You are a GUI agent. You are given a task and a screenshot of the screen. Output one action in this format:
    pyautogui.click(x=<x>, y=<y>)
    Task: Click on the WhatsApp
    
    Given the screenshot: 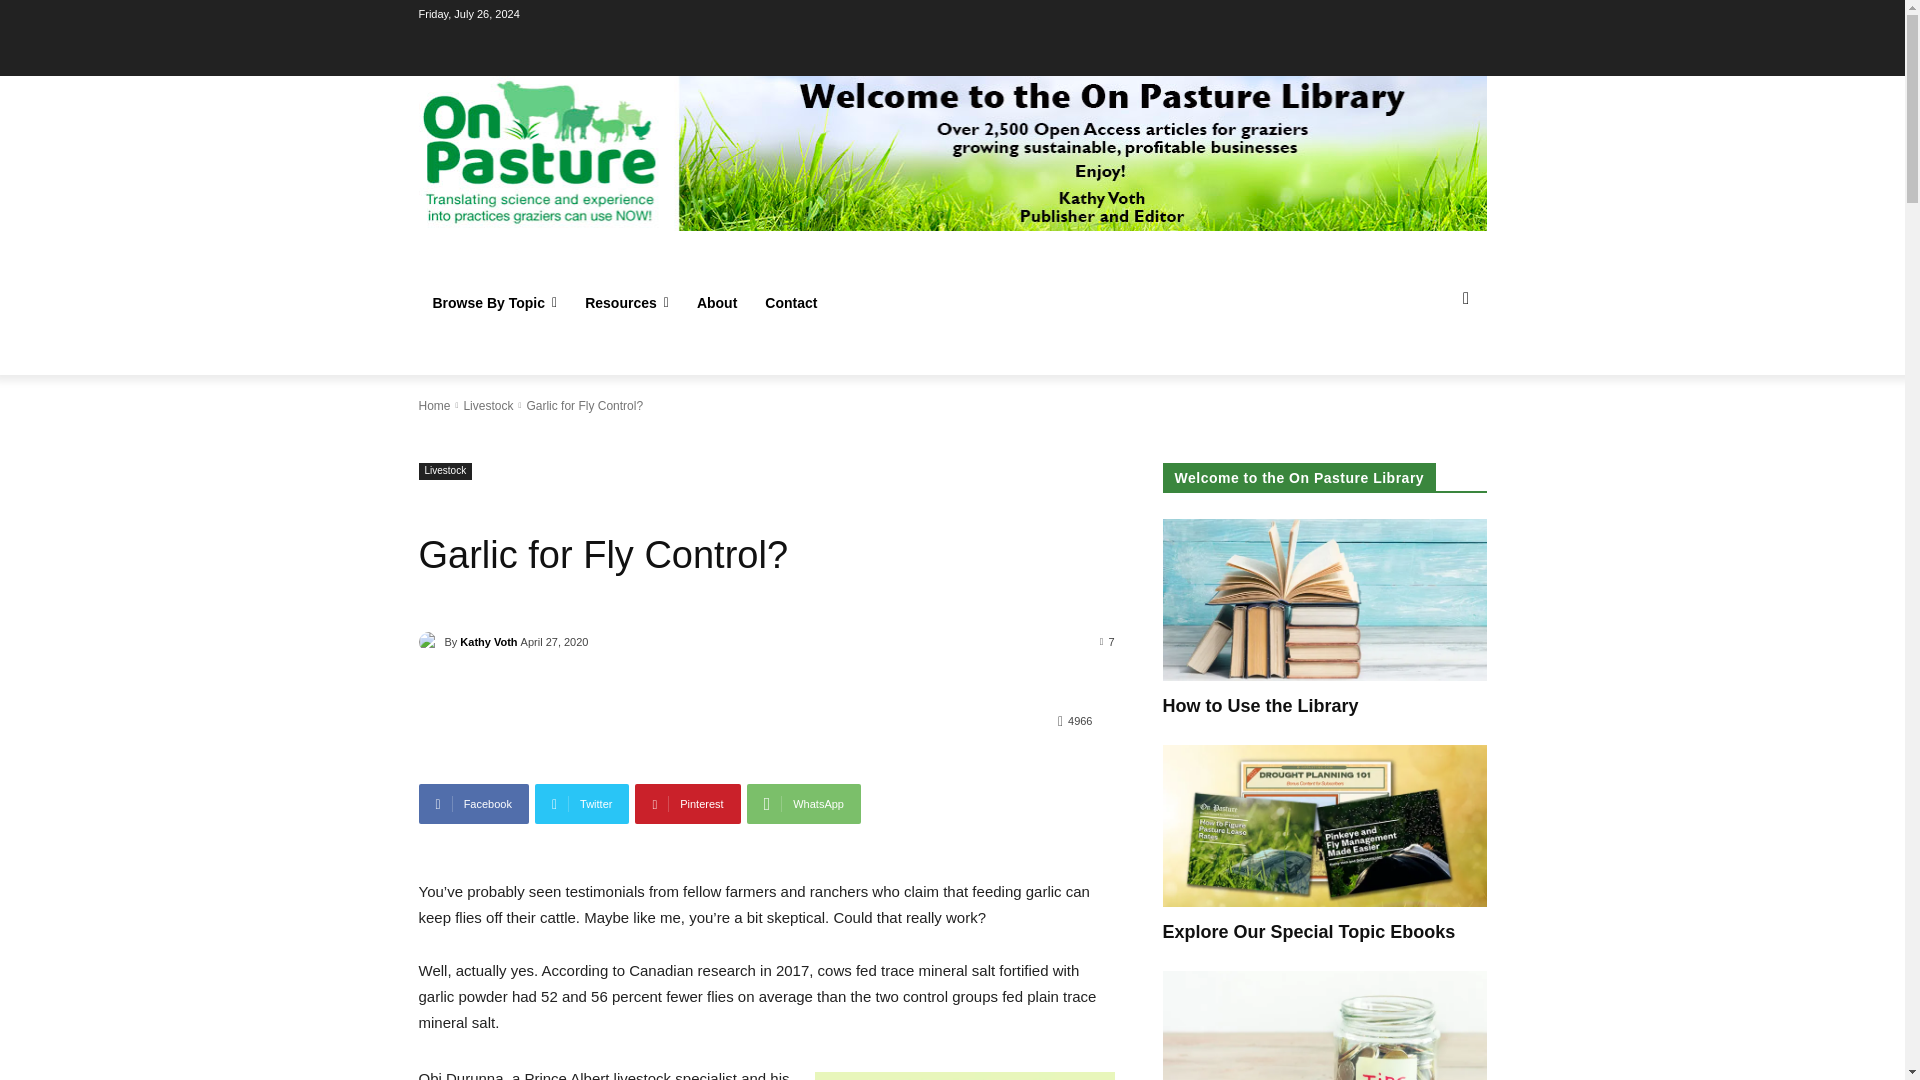 What is the action you would take?
    pyautogui.click(x=803, y=804)
    